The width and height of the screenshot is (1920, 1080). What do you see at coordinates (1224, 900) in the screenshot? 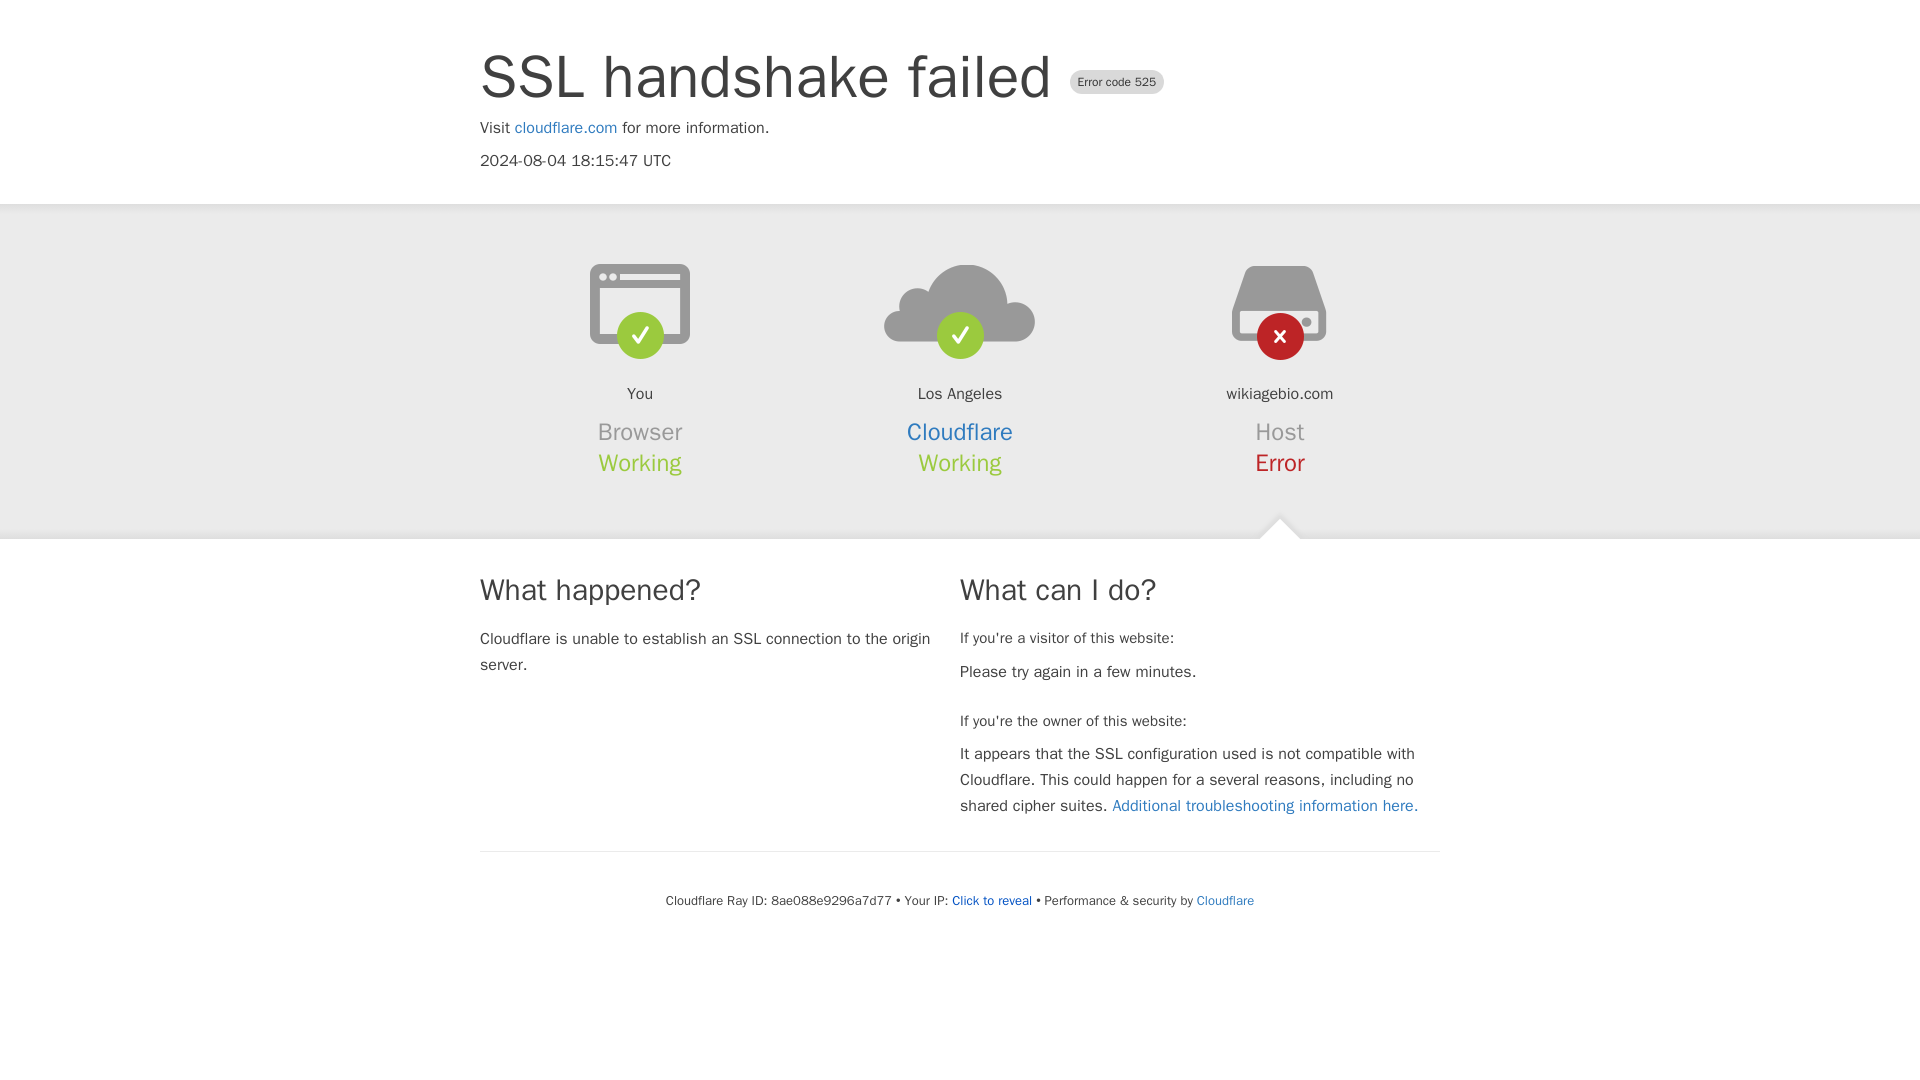
I see `Cloudflare` at bounding box center [1224, 900].